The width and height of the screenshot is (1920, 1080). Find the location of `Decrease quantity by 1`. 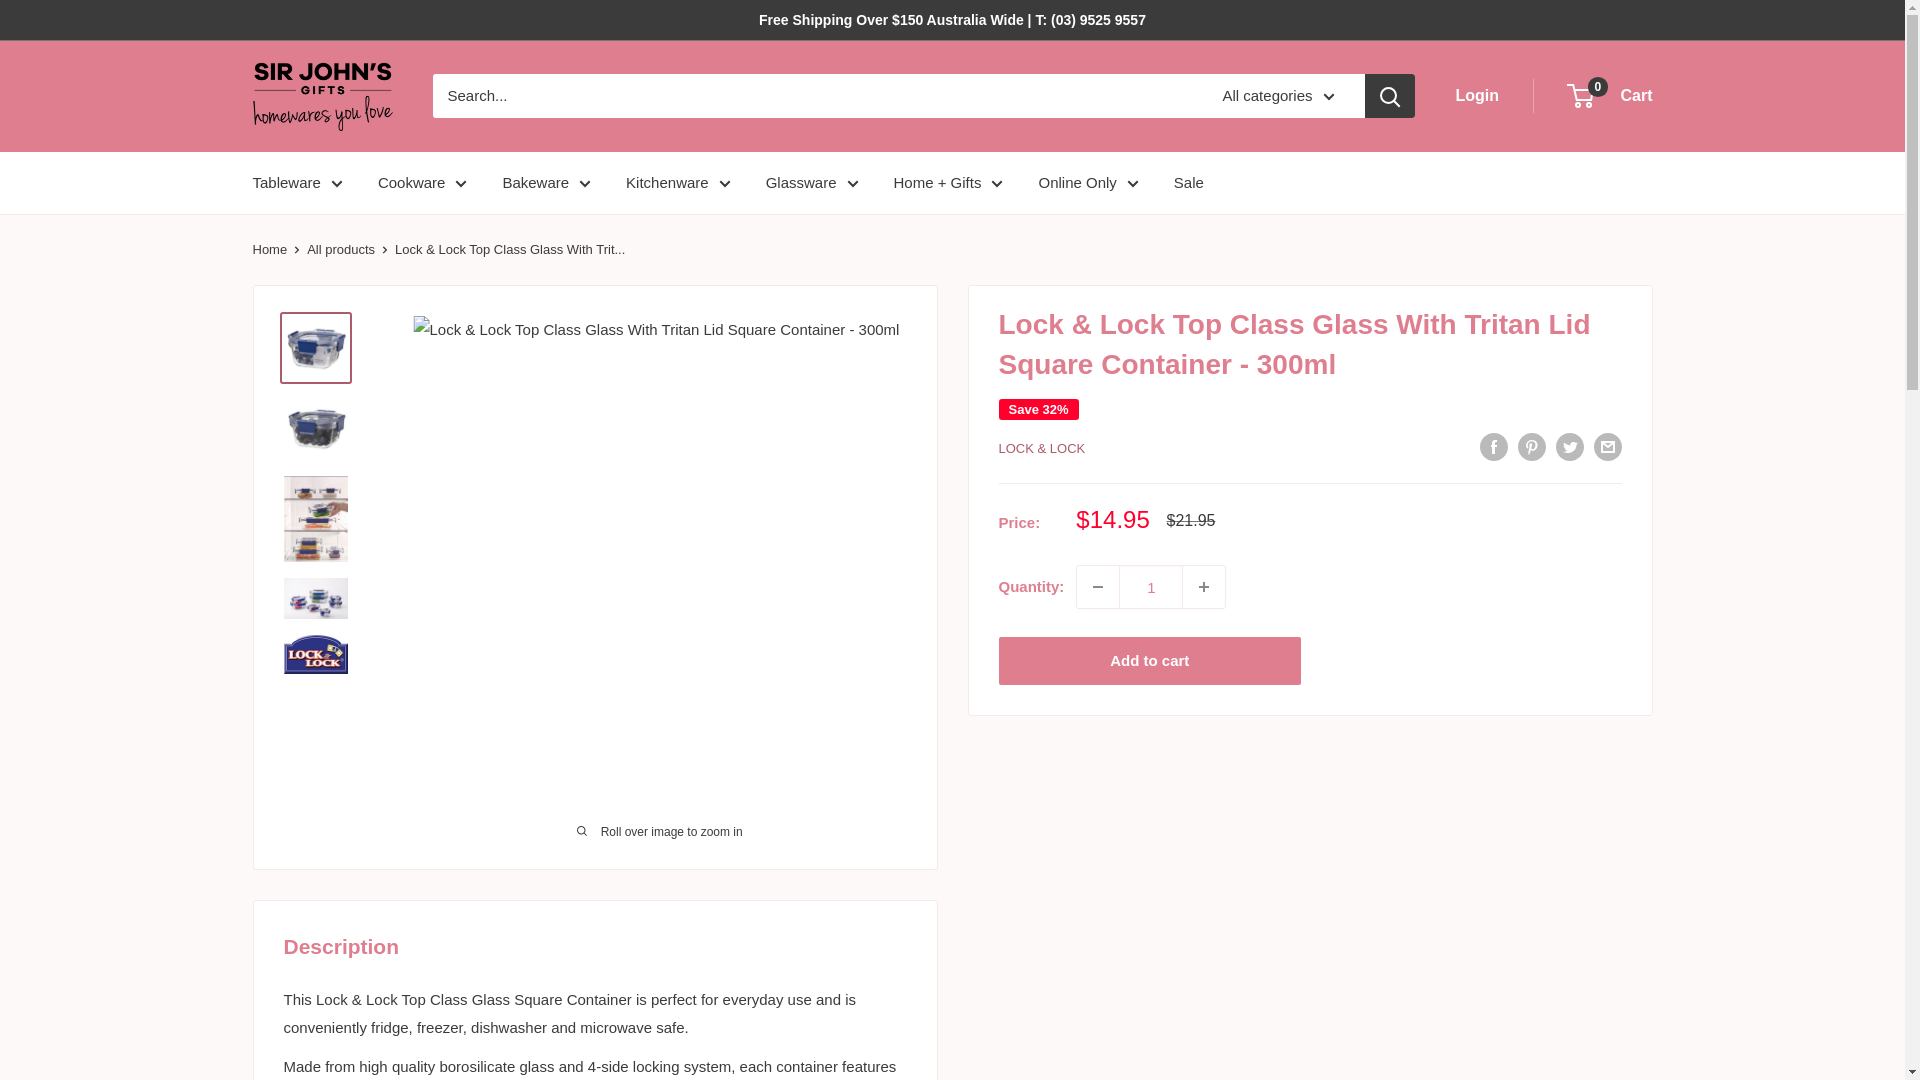

Decrease quantity by 1 is located at coordinates (1098, 586).